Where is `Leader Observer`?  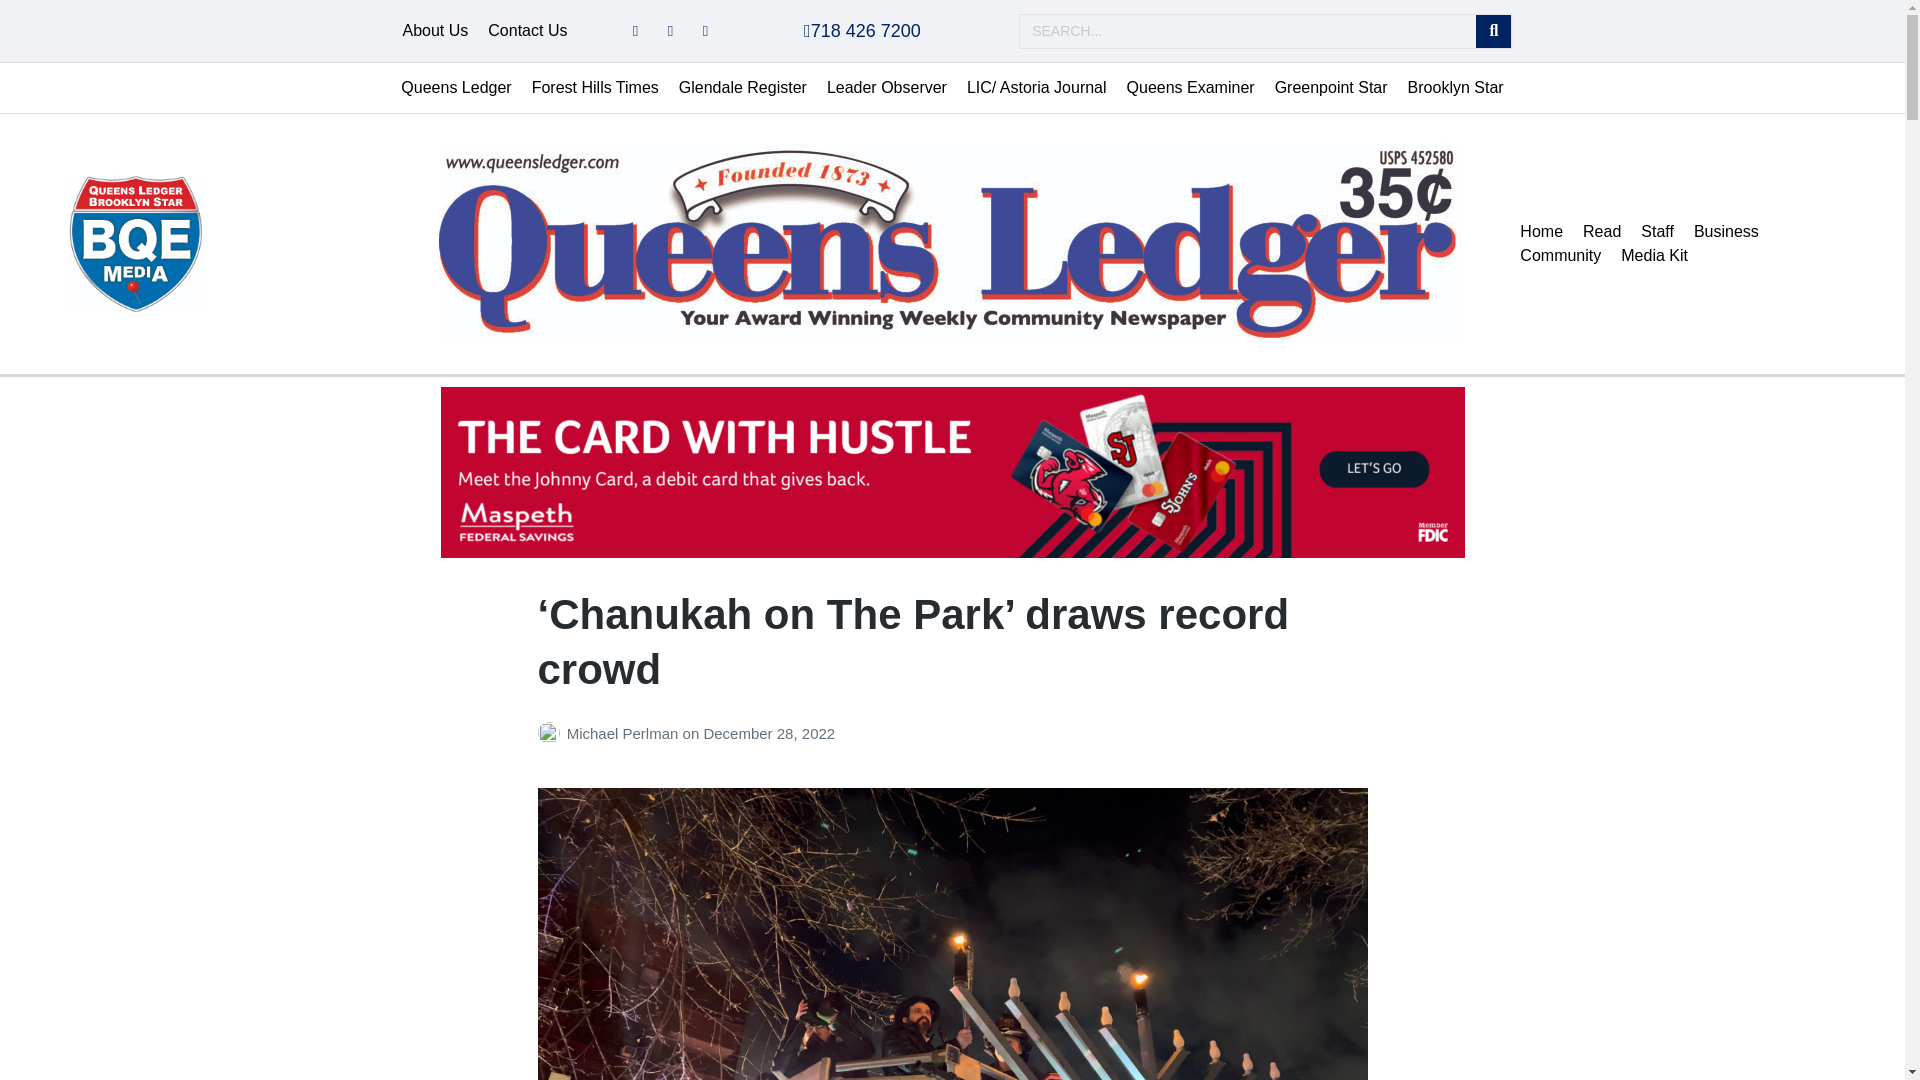
Leader Observer is located at coordinates (886, 88).